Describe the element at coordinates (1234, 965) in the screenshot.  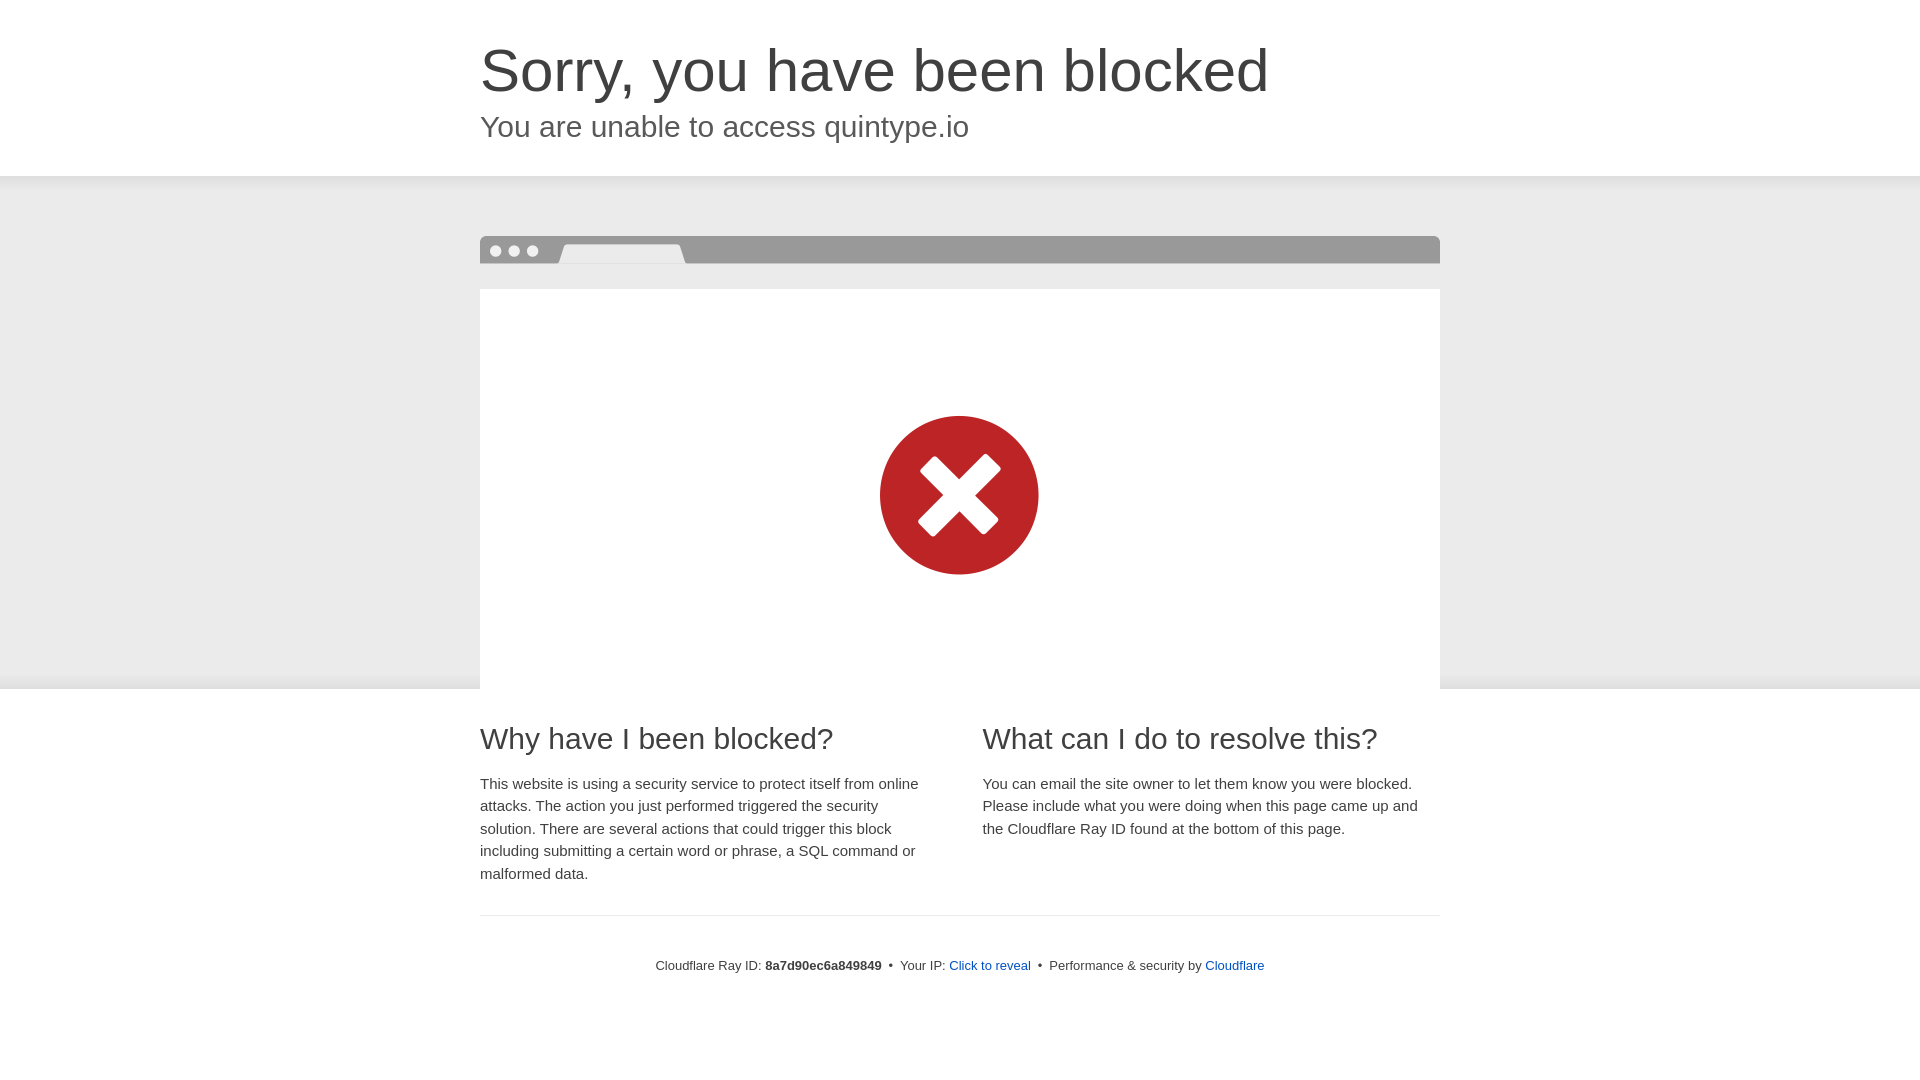
I see `Cloudflare` at that location.